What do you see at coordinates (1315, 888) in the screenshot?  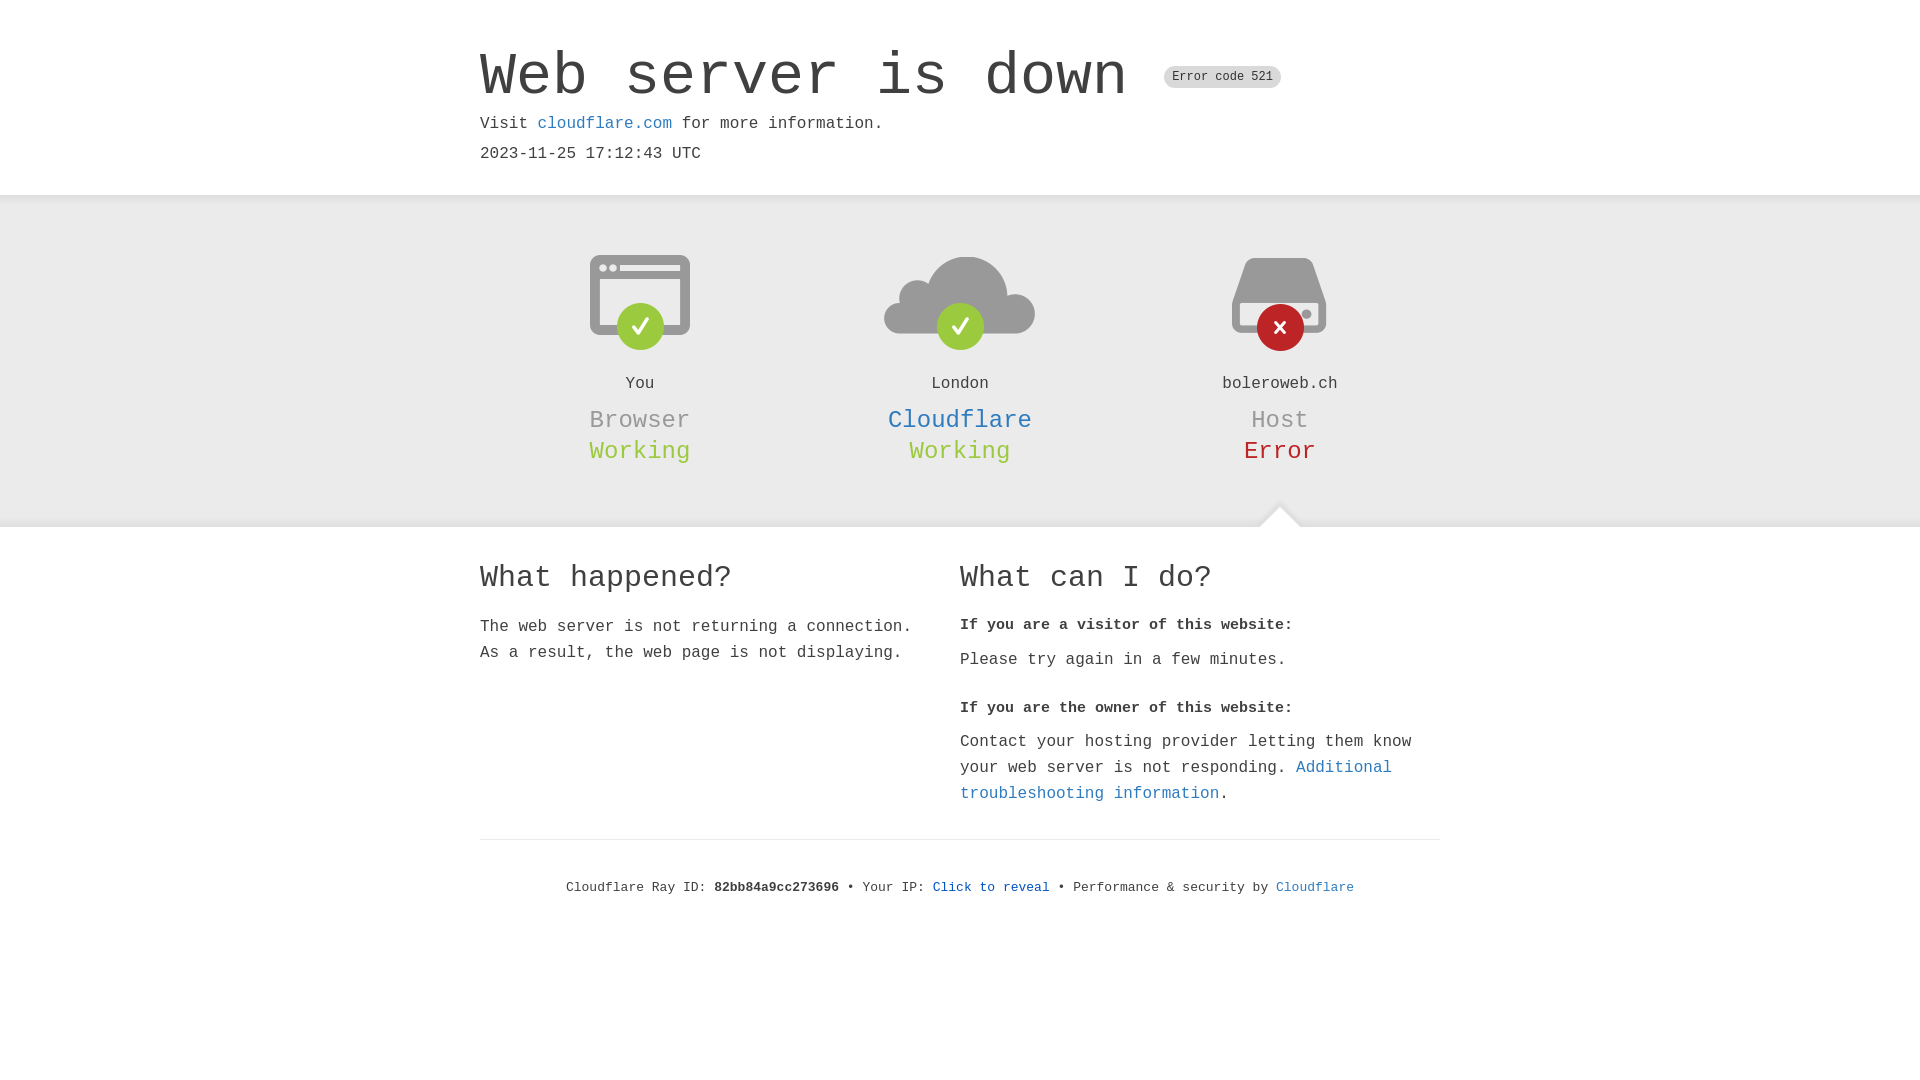 I see `Cloudflare` at bounding box center [1315, 888].